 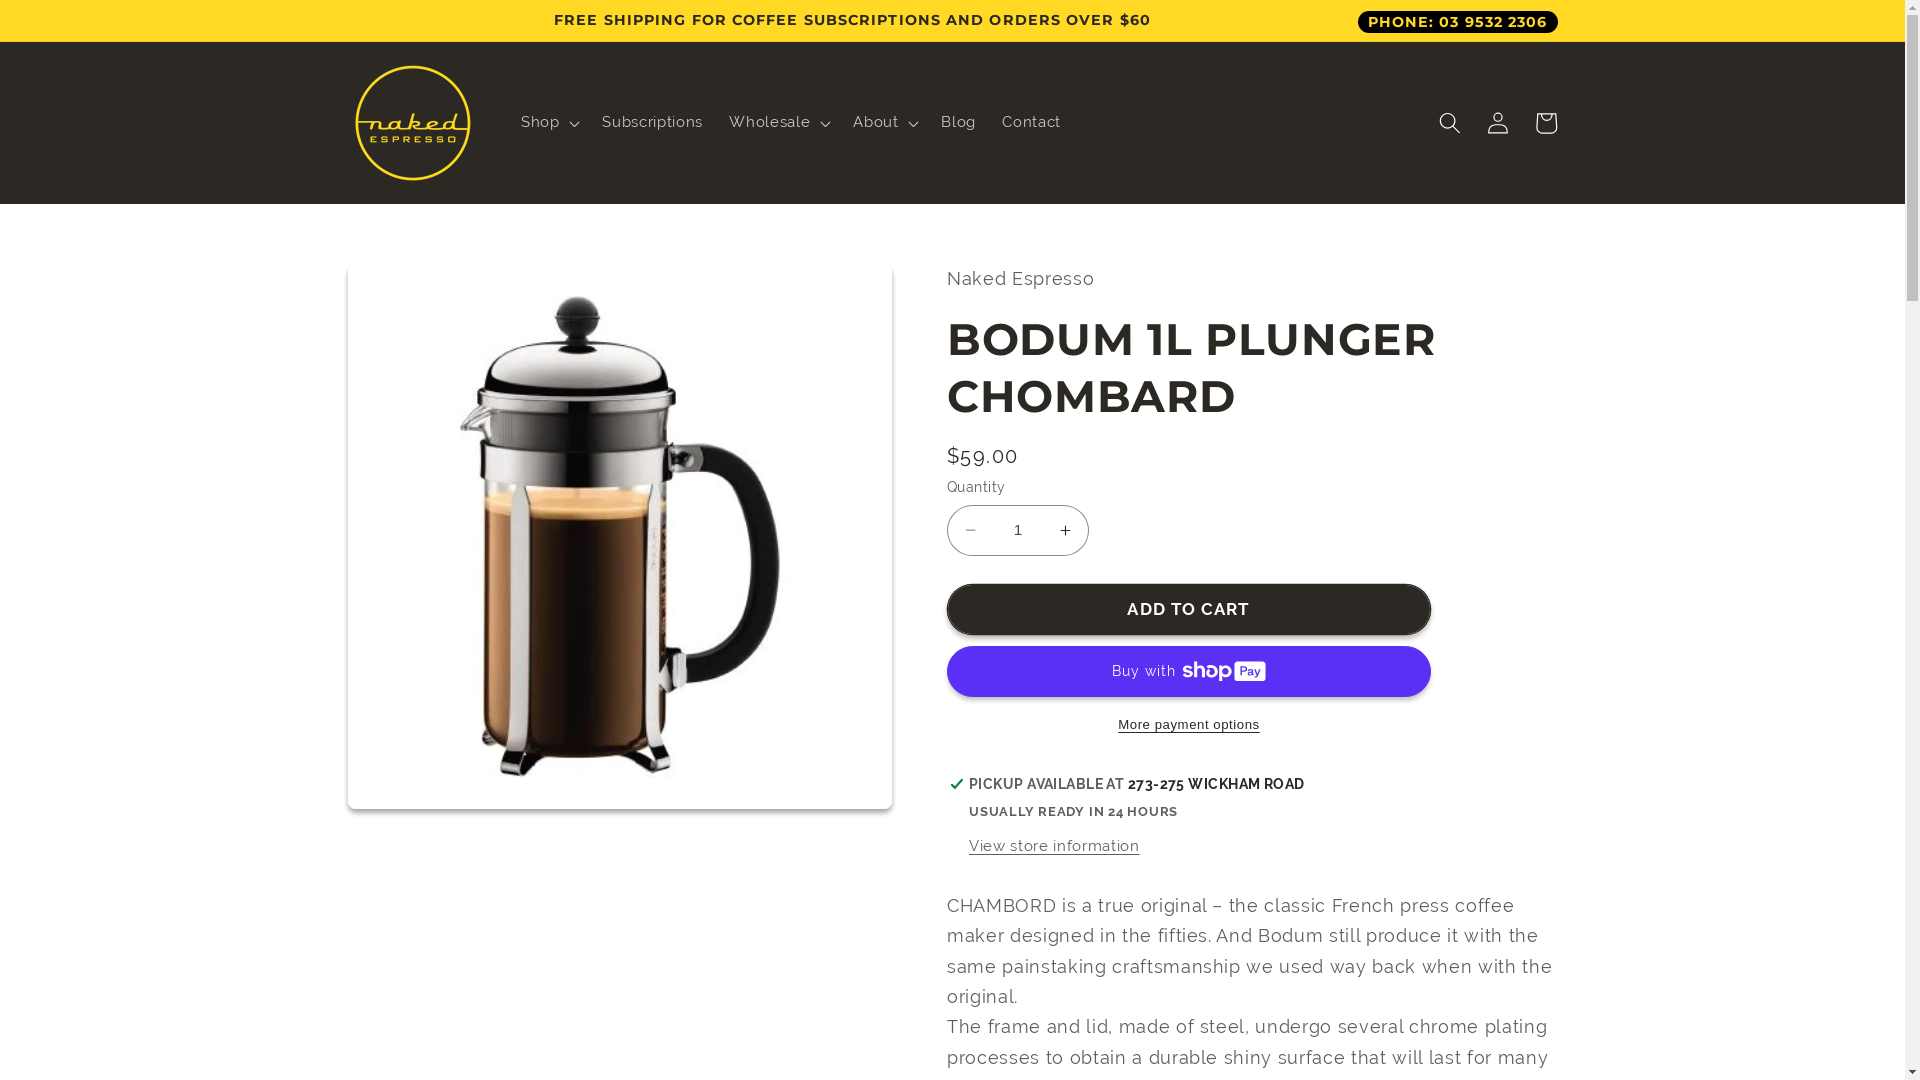 What do you see at coordinates (1458, 21) in the screenshot?
I see `PHONE: 03 9532 2306` at bounding box center [1458, 21].